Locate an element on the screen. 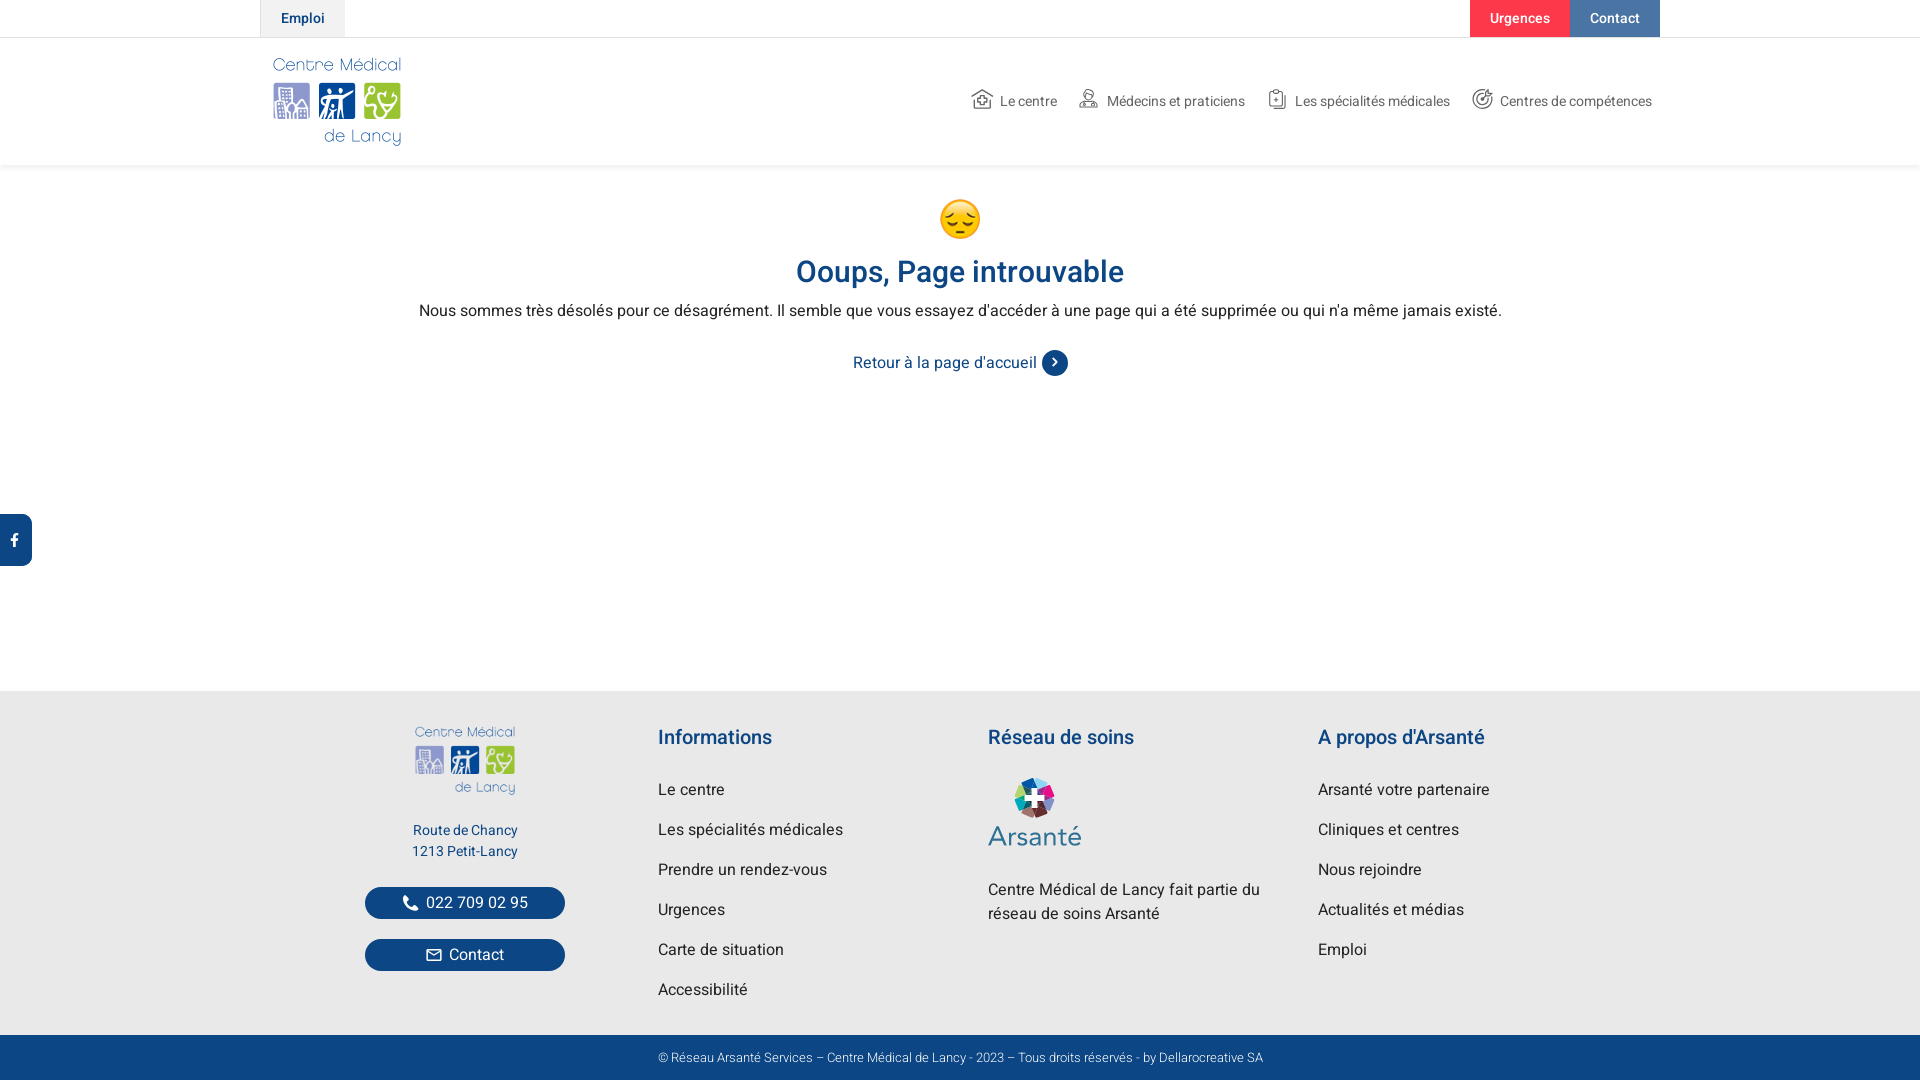 The image size is (1920, 1080). Le centre is located at coordinates (1014, 102).